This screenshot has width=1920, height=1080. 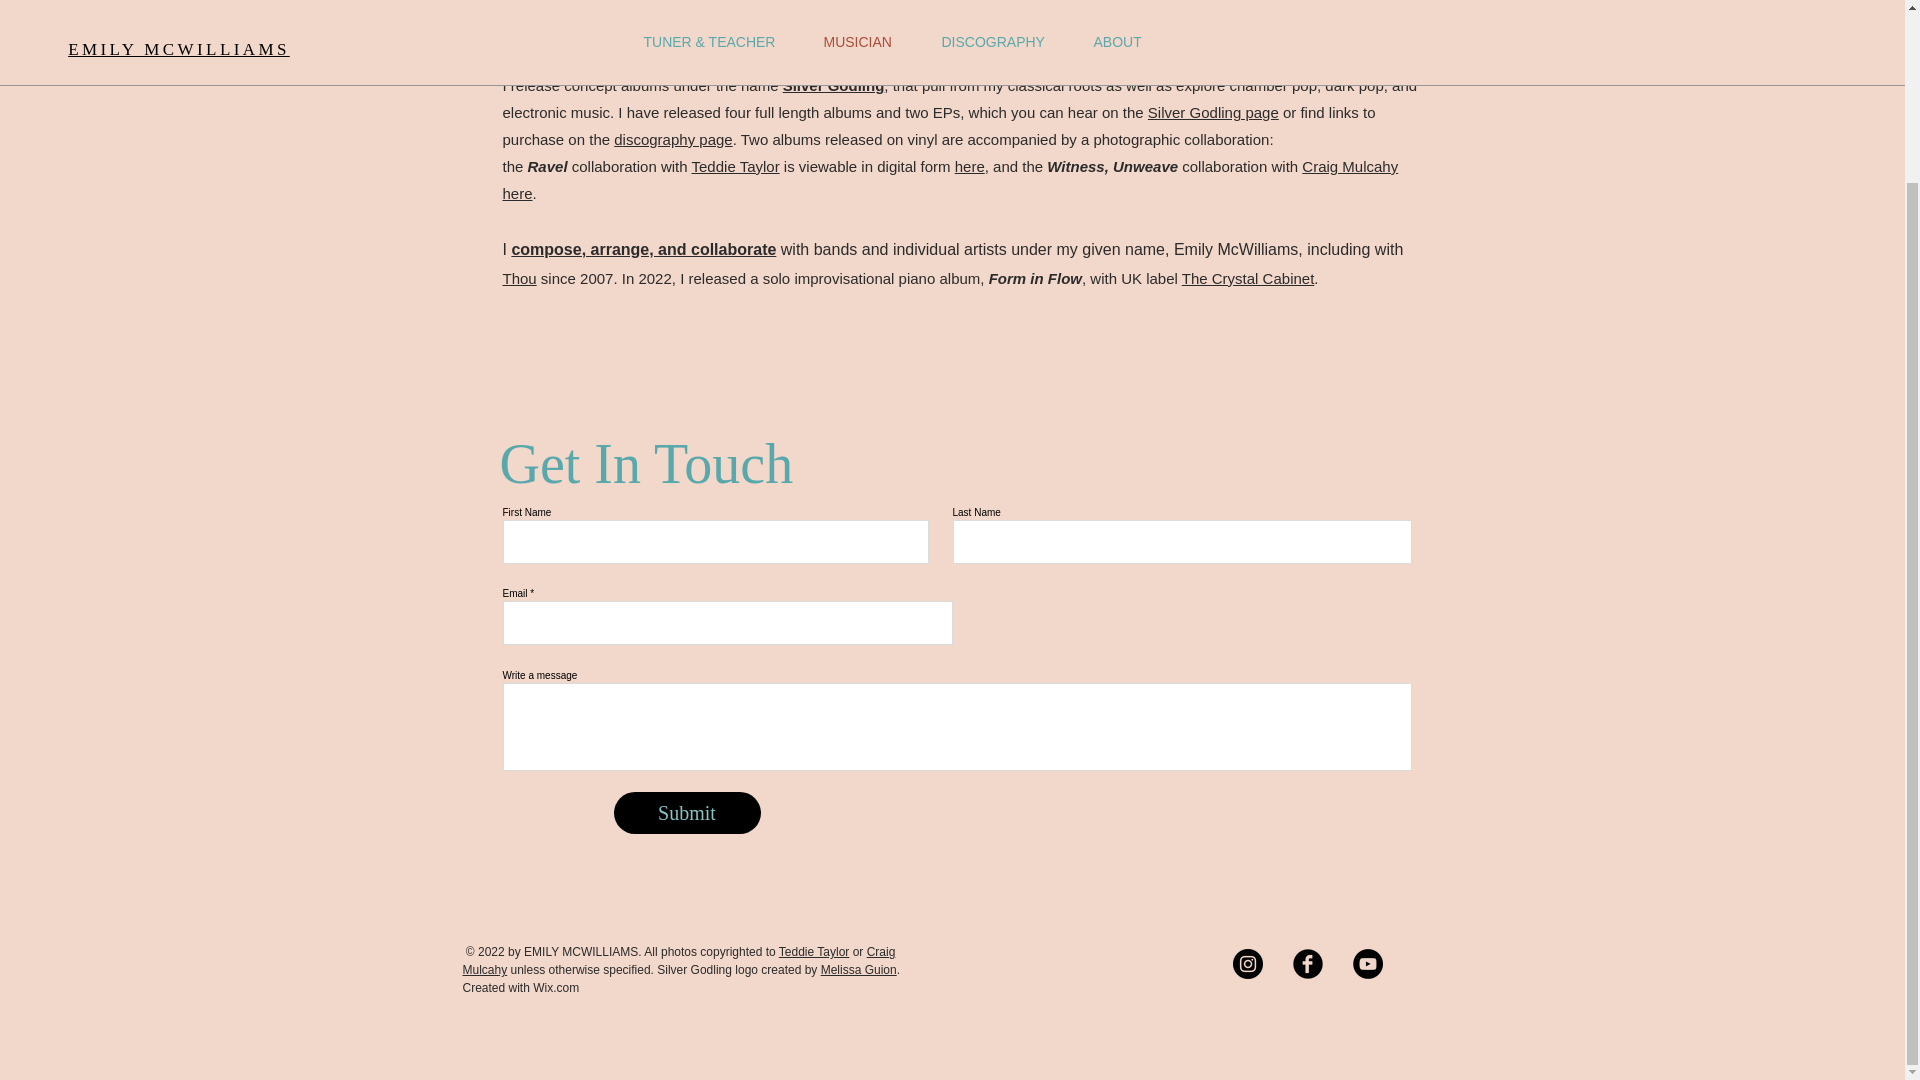 What do you see at coordinates (518, 278) in the screenshot?
I see `Thou` at bounding box center [518, 278].